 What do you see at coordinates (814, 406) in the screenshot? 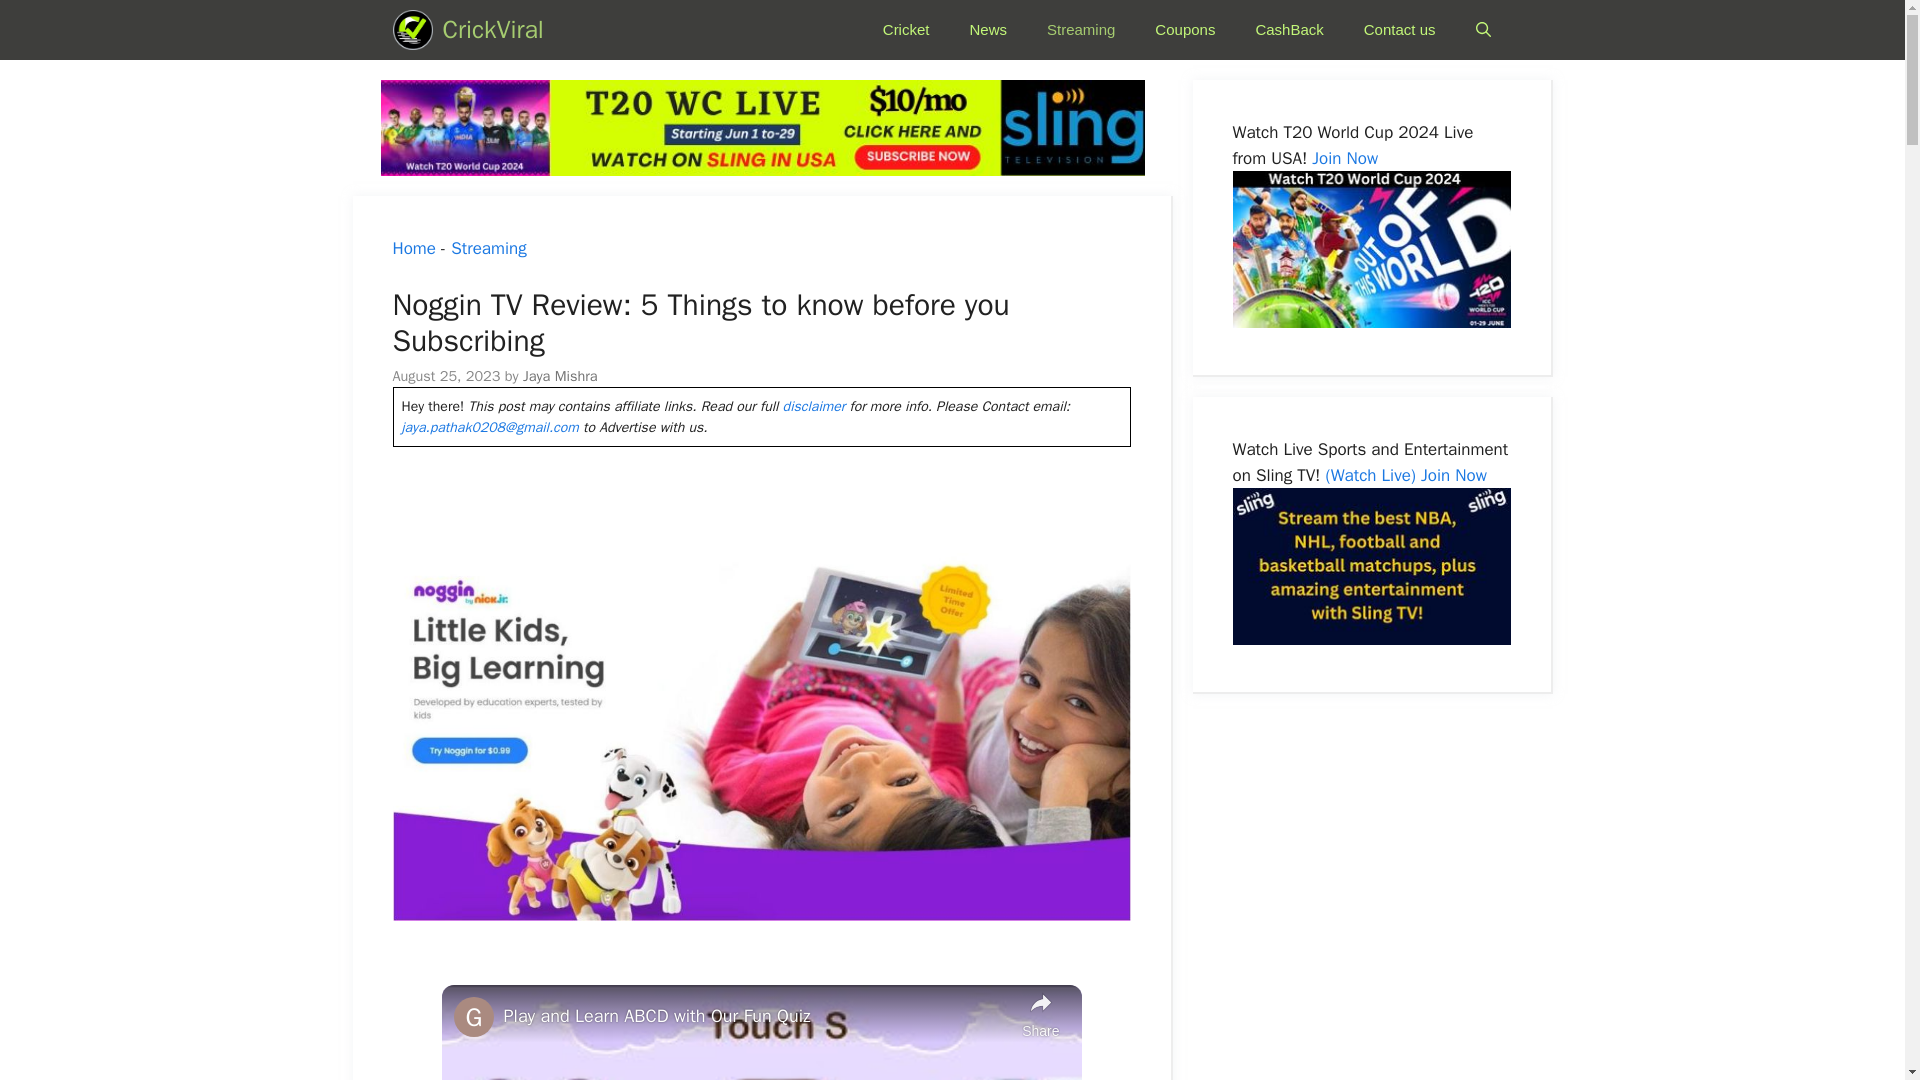
I see `disclaimer` at bounding box center [814, 406].